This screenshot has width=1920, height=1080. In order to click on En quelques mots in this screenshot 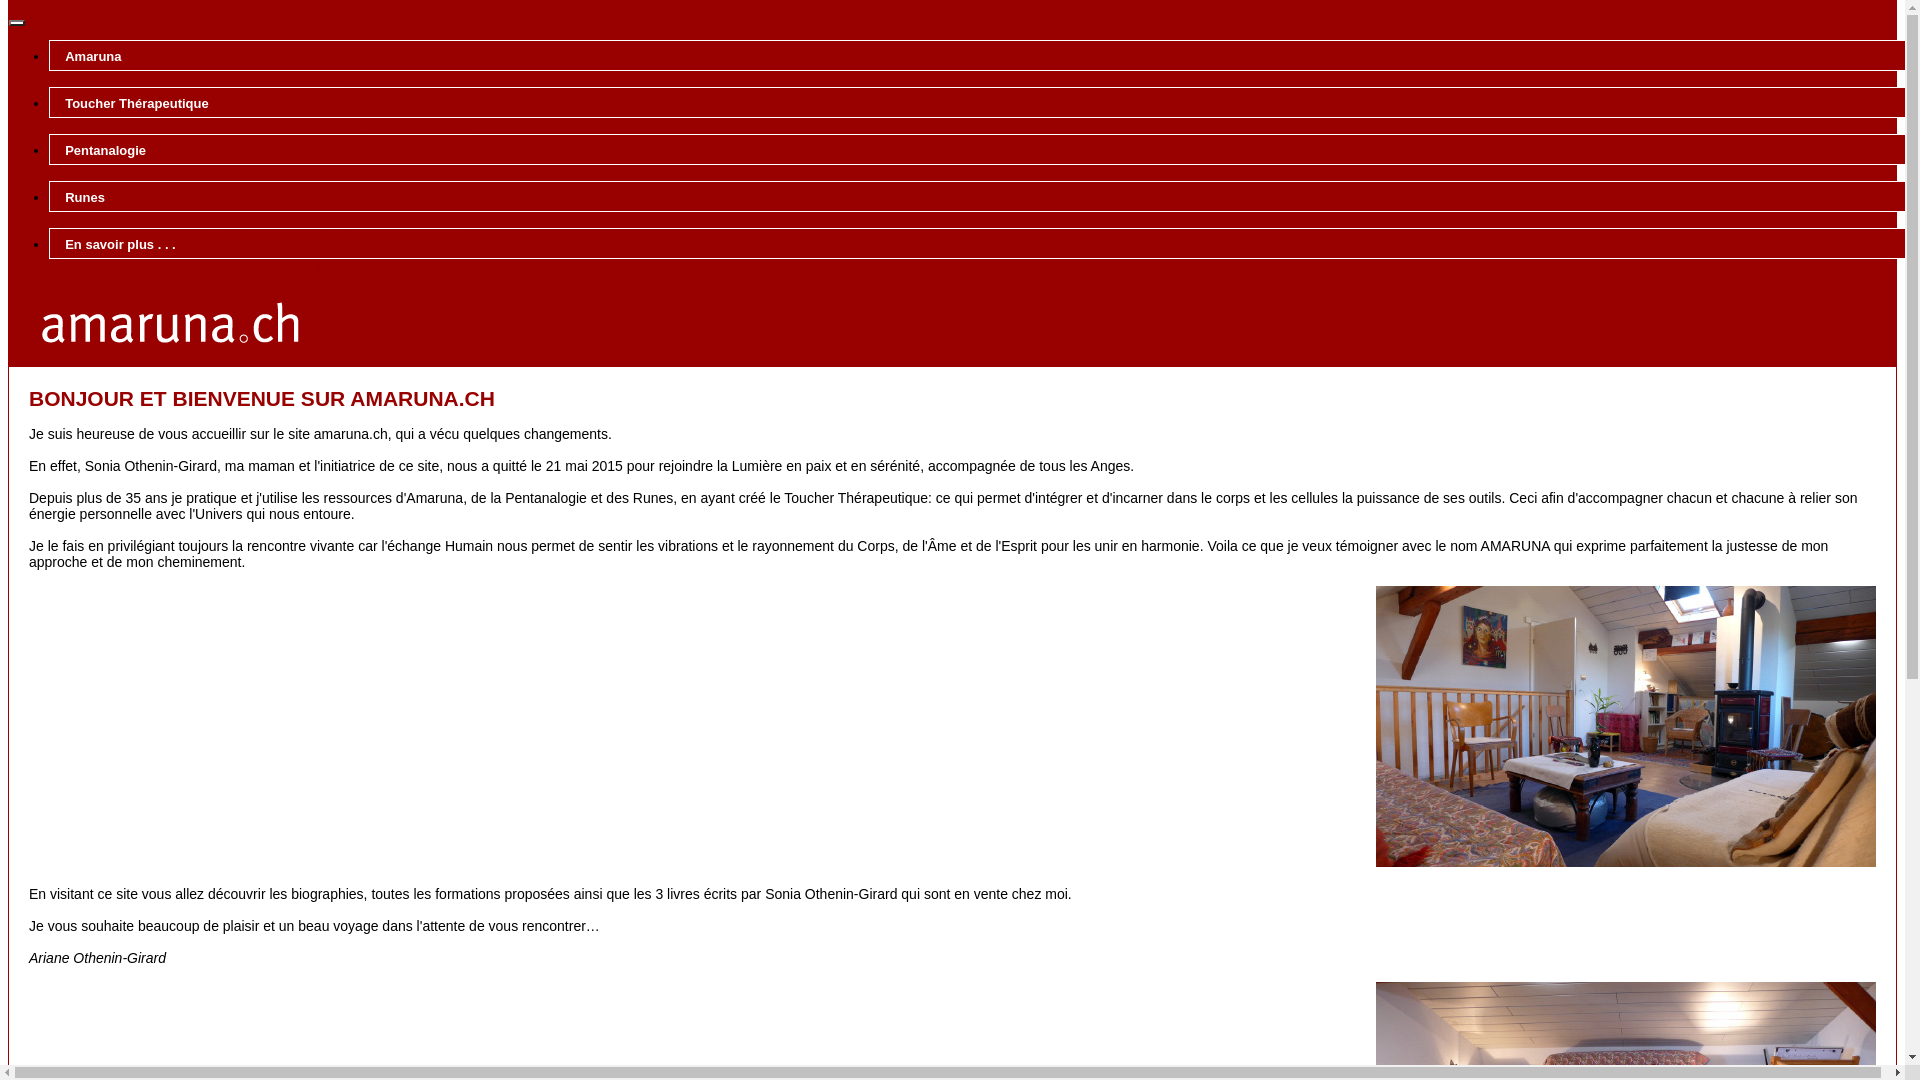, I will do `click(101, 80)`.